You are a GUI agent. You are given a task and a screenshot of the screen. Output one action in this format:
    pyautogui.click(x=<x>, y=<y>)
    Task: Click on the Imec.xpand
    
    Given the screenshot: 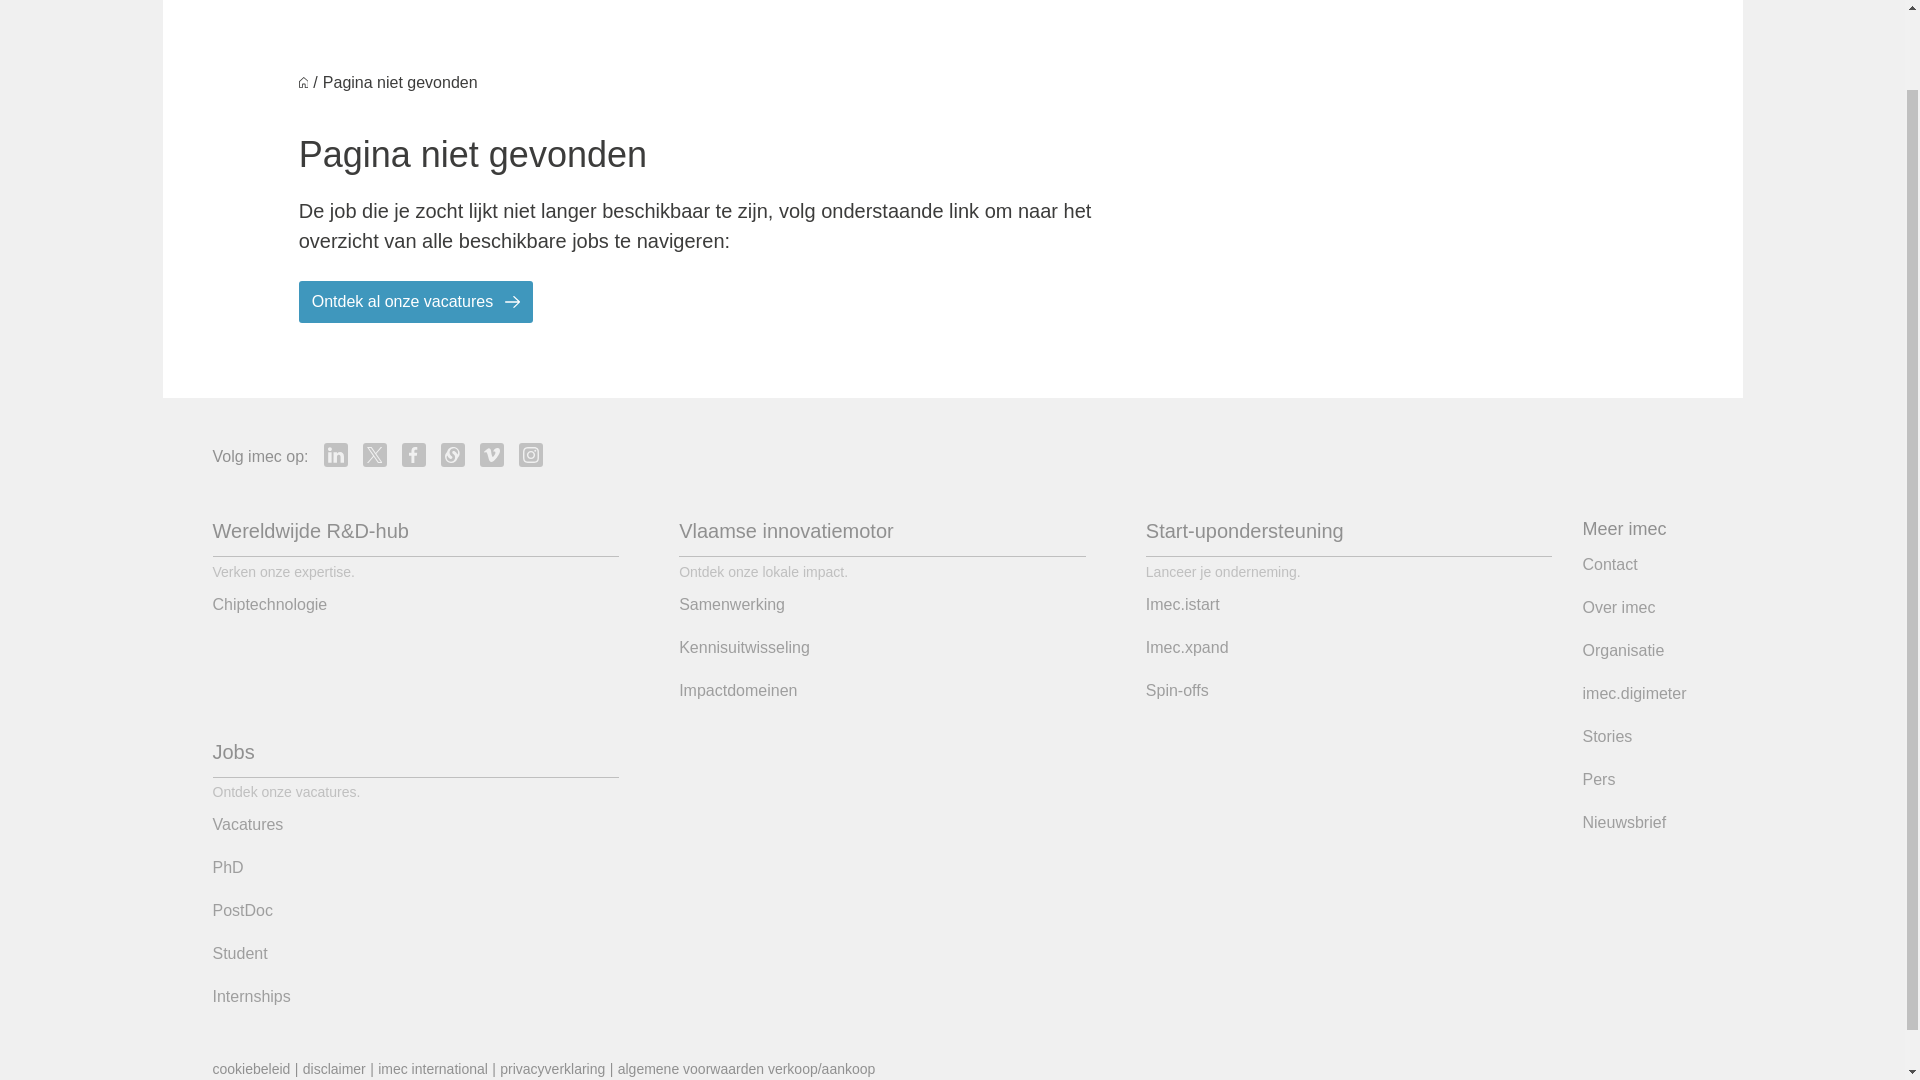 What is the action you would take?
    pyautogui.click(x=1187, y=648)
    